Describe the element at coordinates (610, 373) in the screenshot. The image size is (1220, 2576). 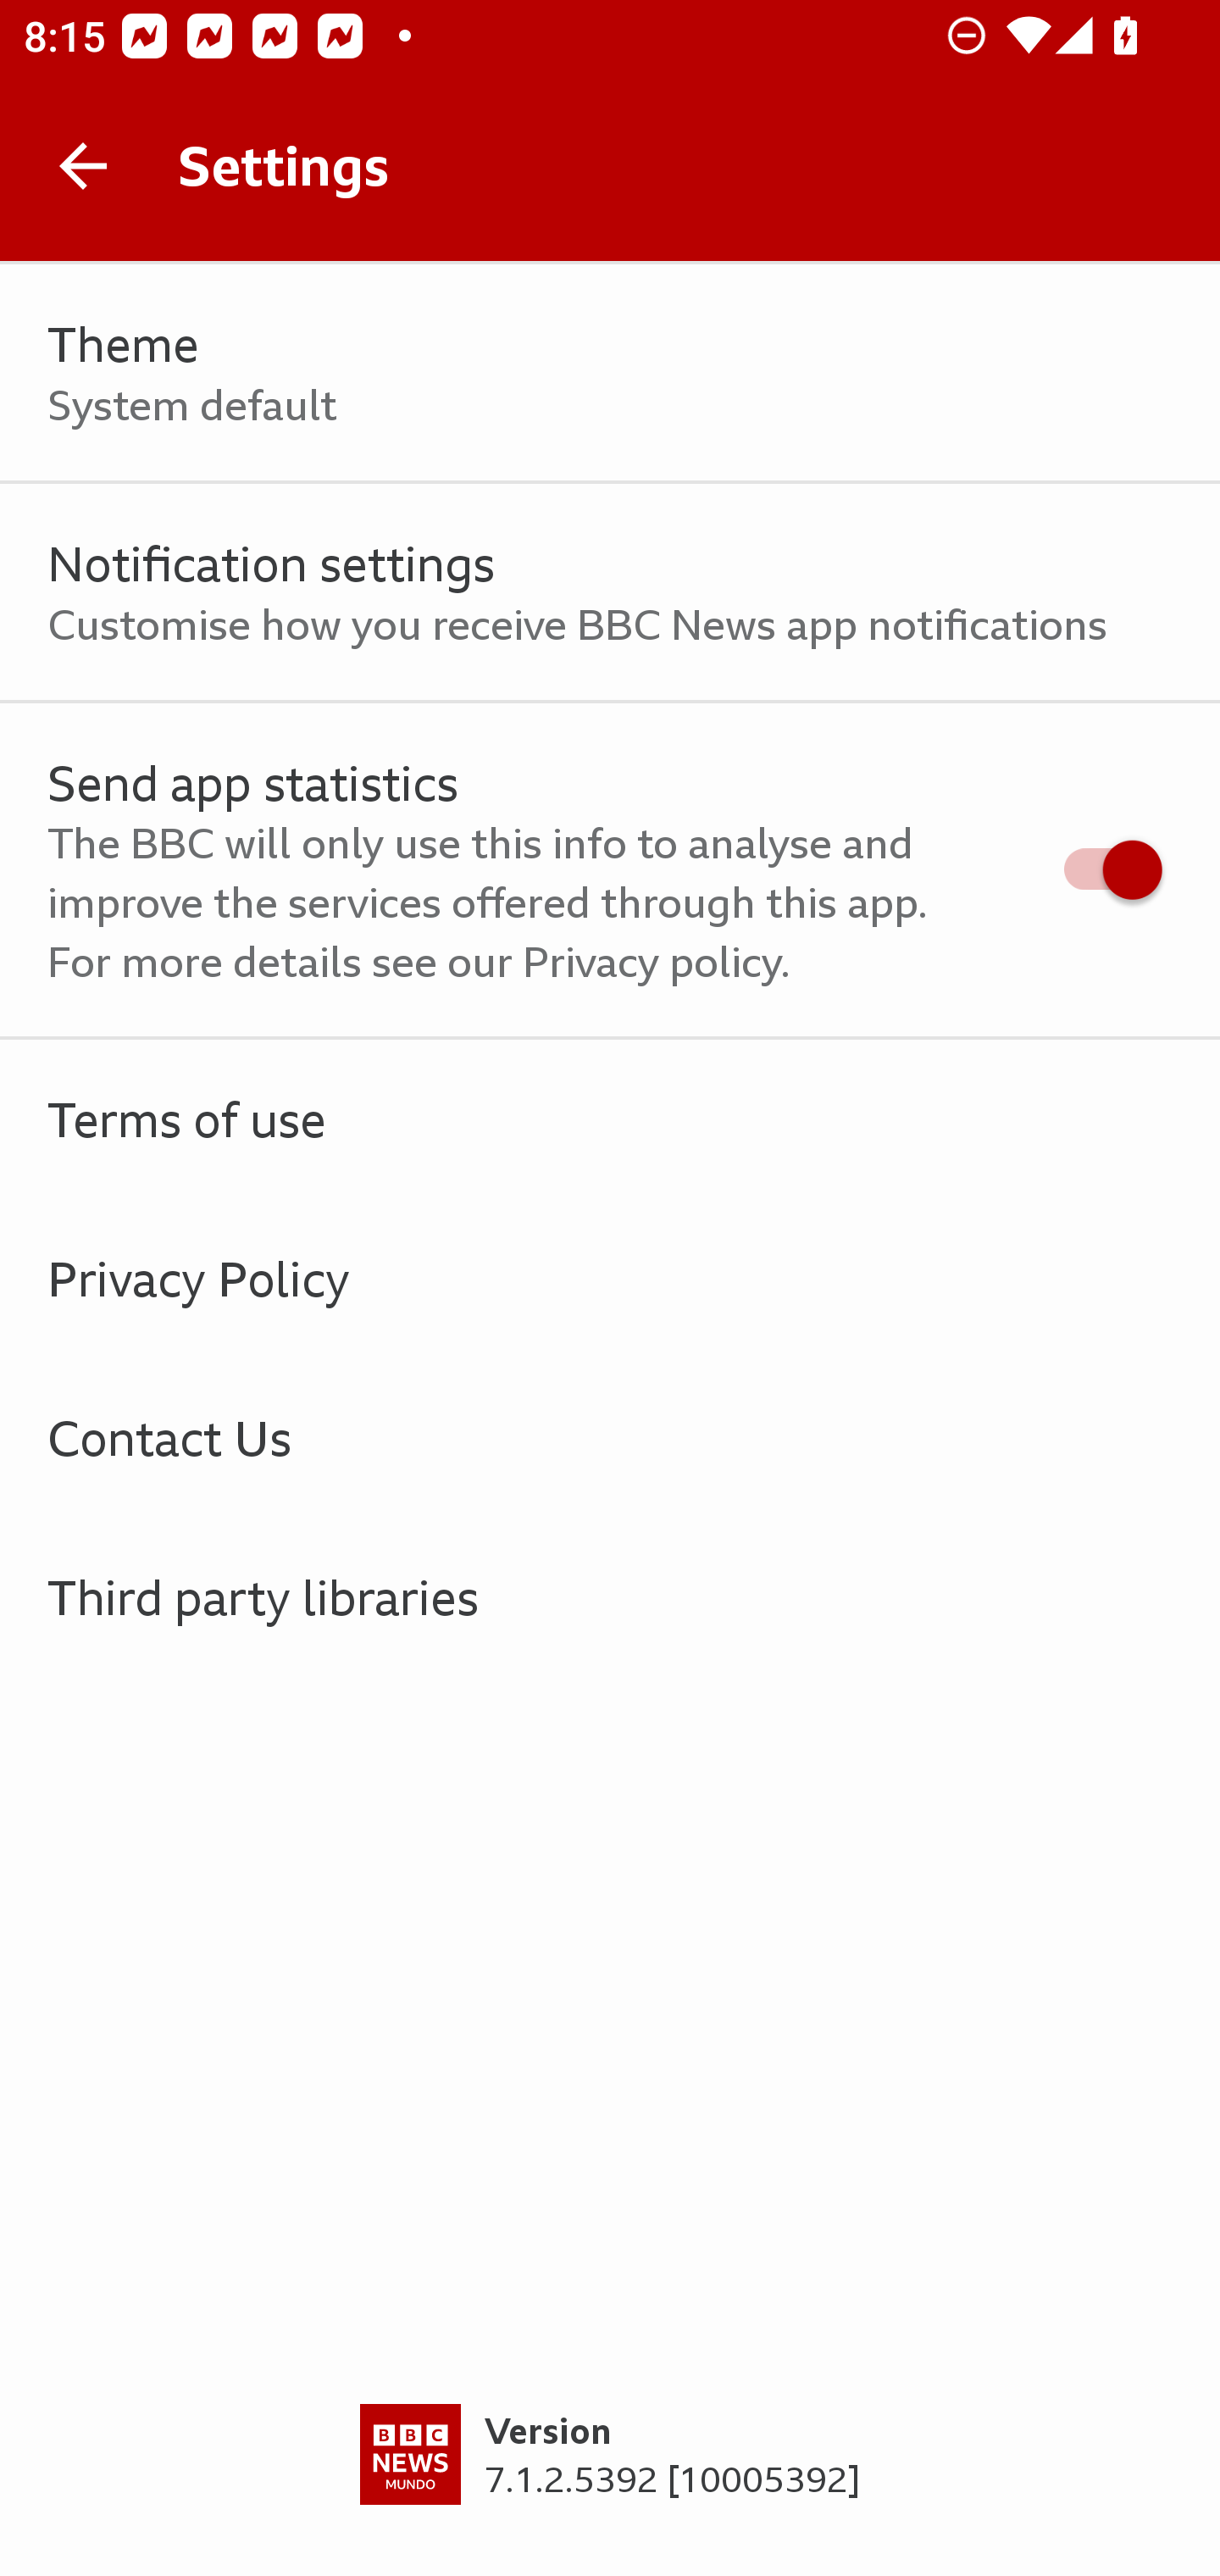
I see `Theme System default` at that location.